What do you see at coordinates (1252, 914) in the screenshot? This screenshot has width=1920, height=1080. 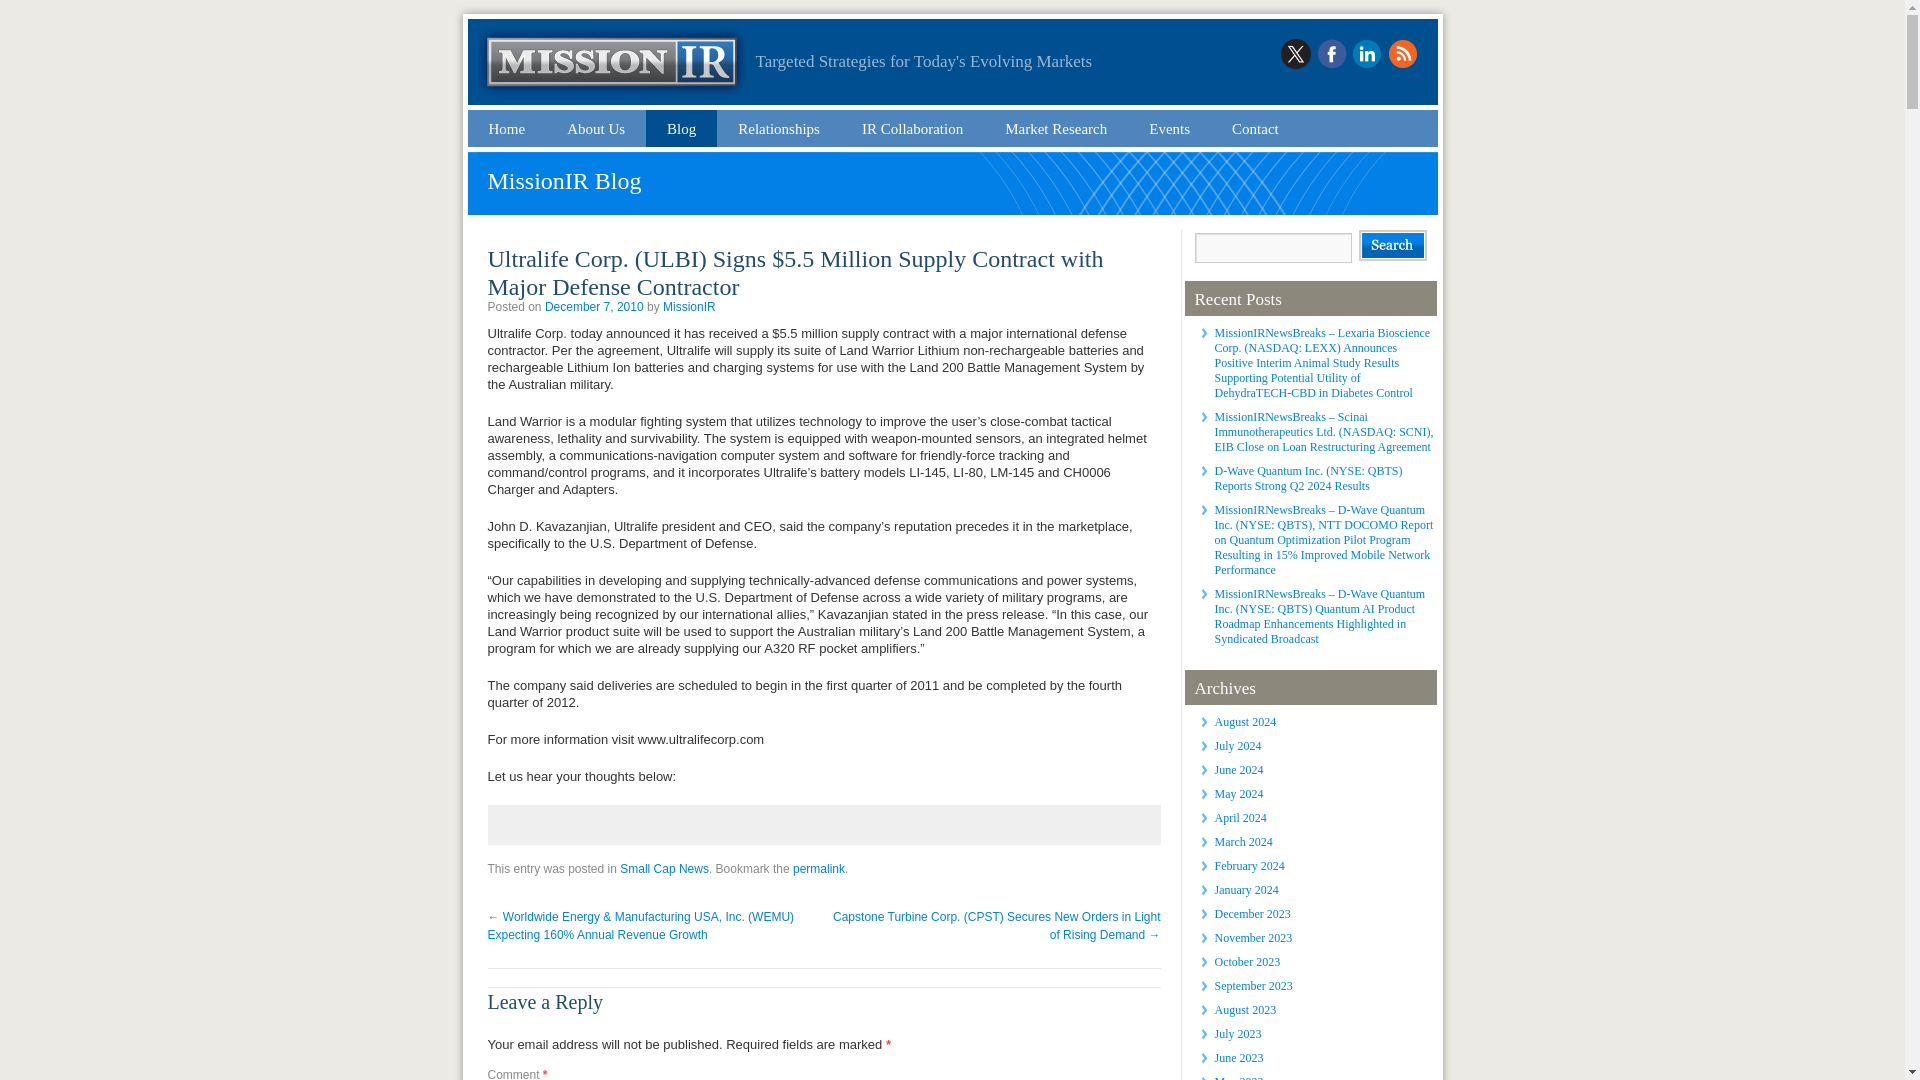 I see `December 2023` at bounding box center [1252, 914].